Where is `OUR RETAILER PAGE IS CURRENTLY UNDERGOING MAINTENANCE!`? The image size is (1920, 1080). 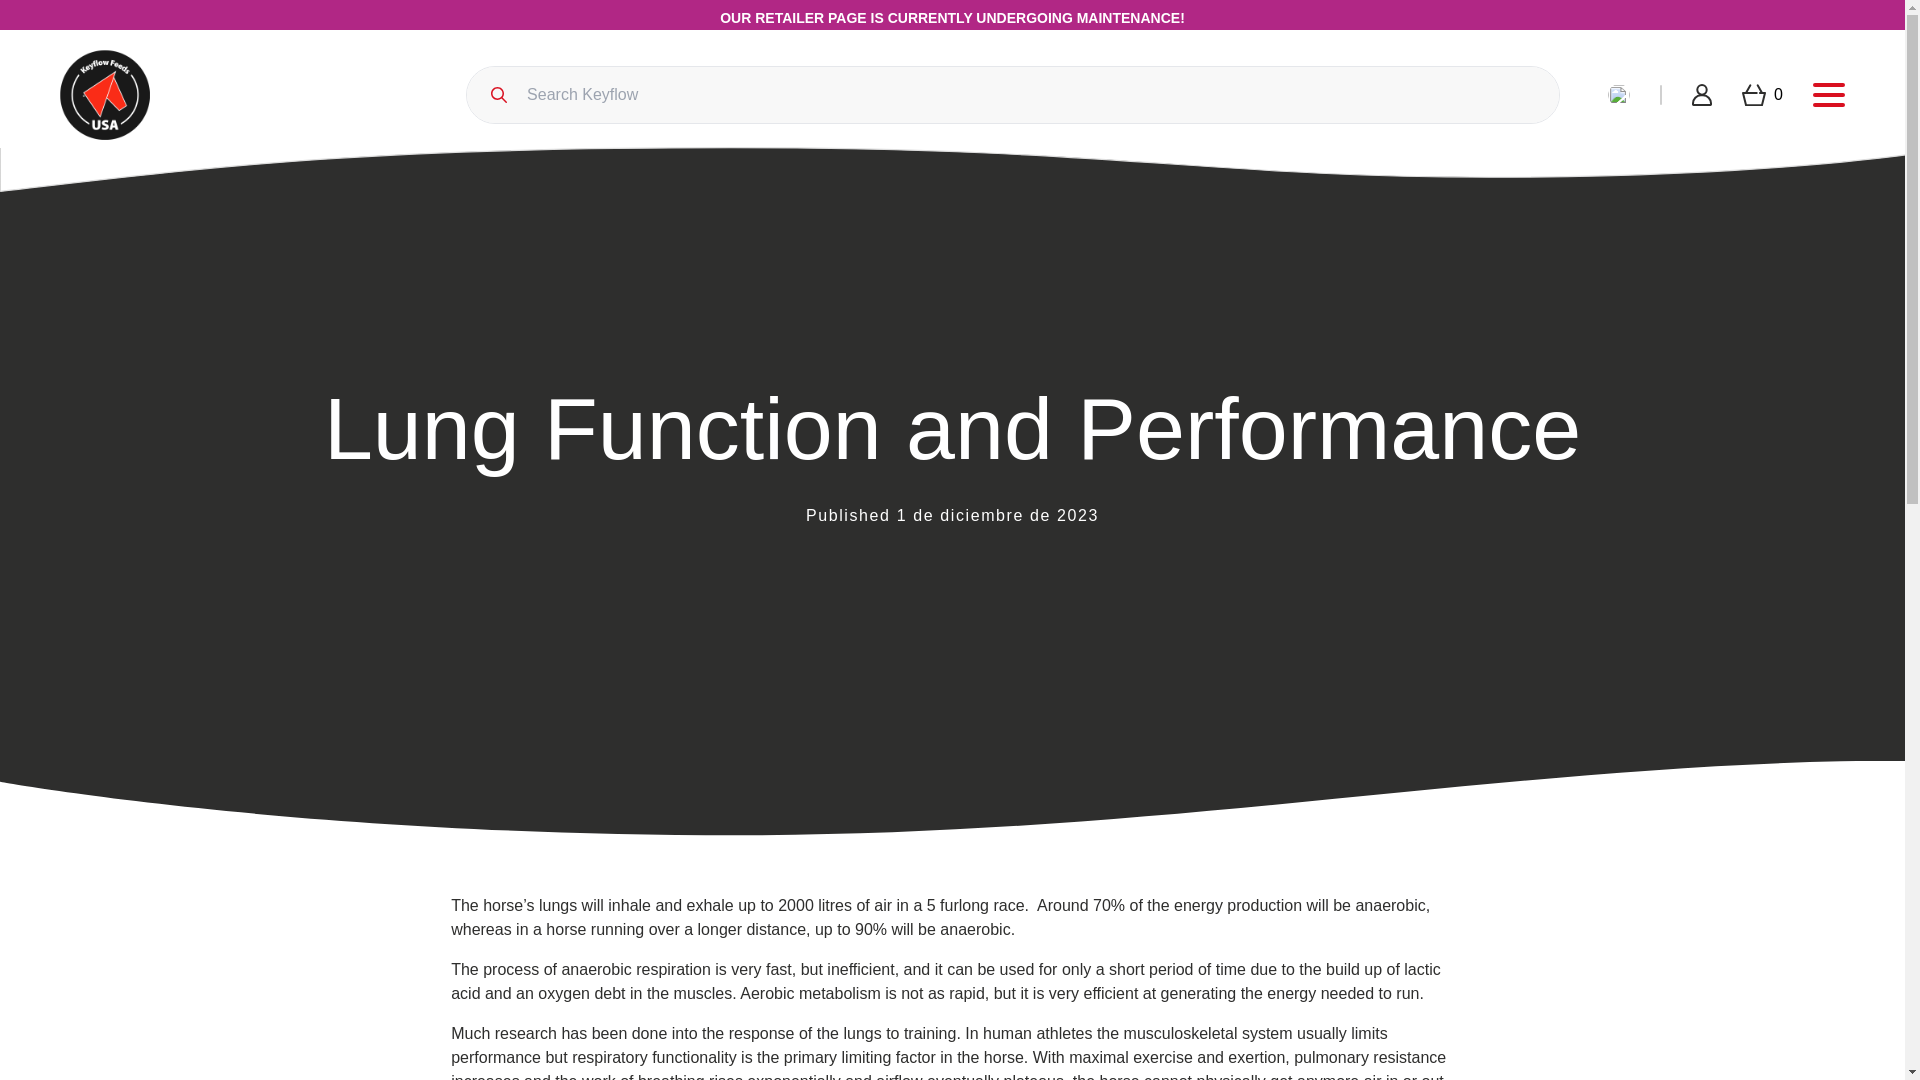 OUR RETAILER PAGE IS CURRENTLY UNDERGOING MAINTENANCE! is located at coordinates (952, 18).